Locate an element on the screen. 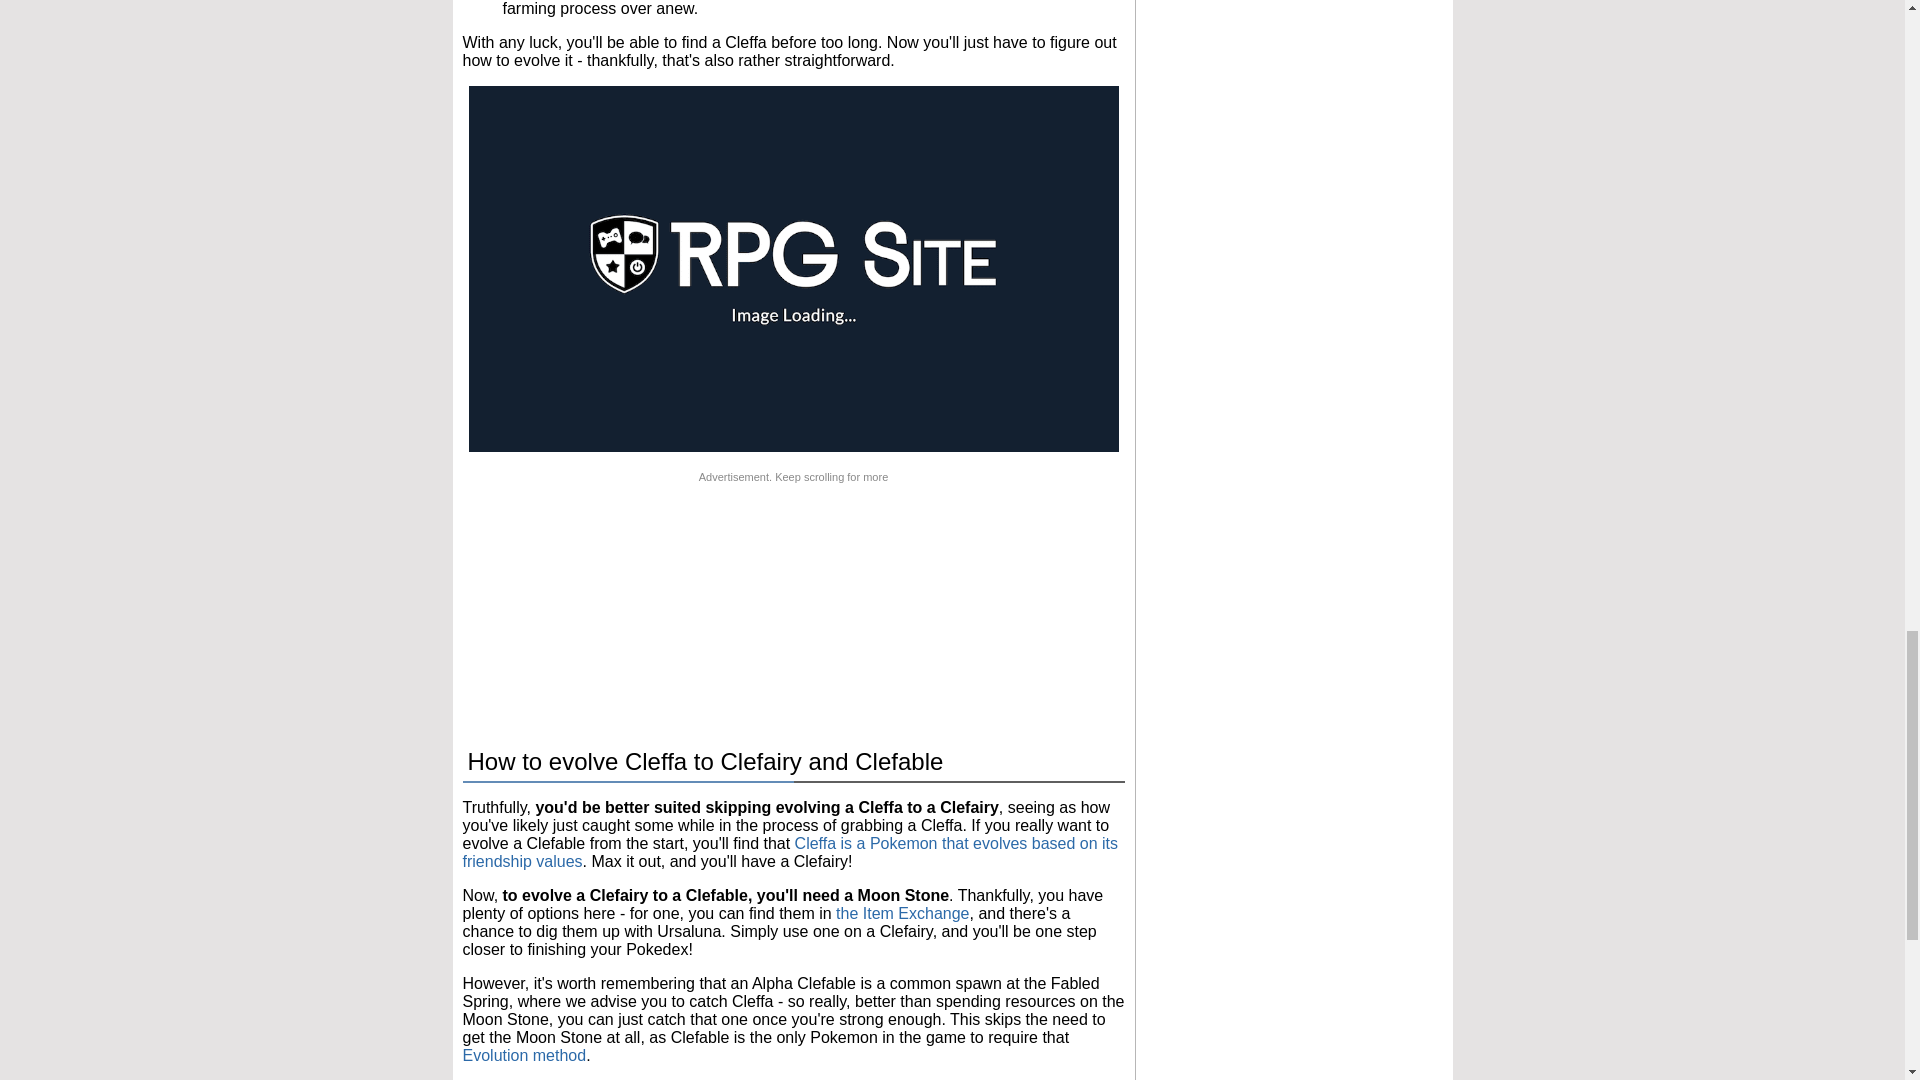  the Item Exchange is located at coordinates (902, 914).